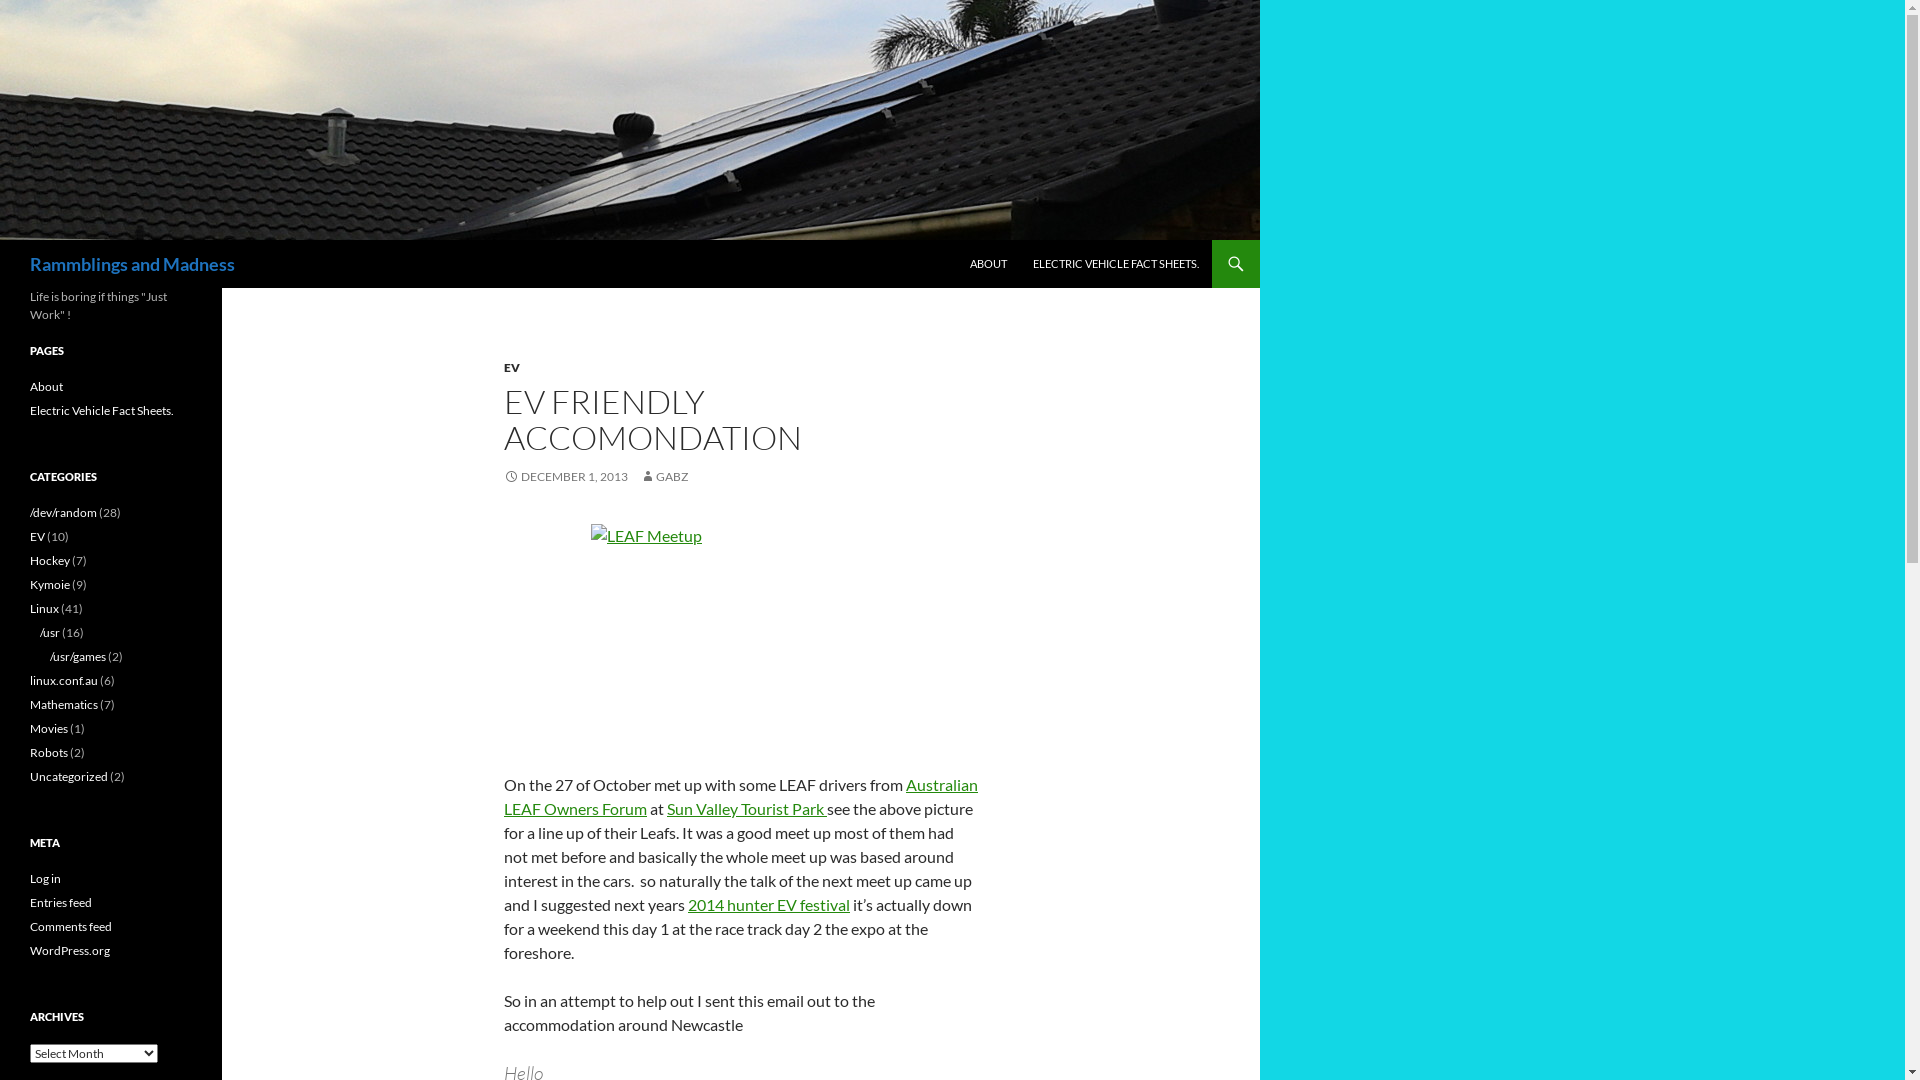 This screenshot has height=1080, width=1920. What do you see at coordinates (50, 632) in the screenshot?
I see `/usr` at bounding box center [50, 632].